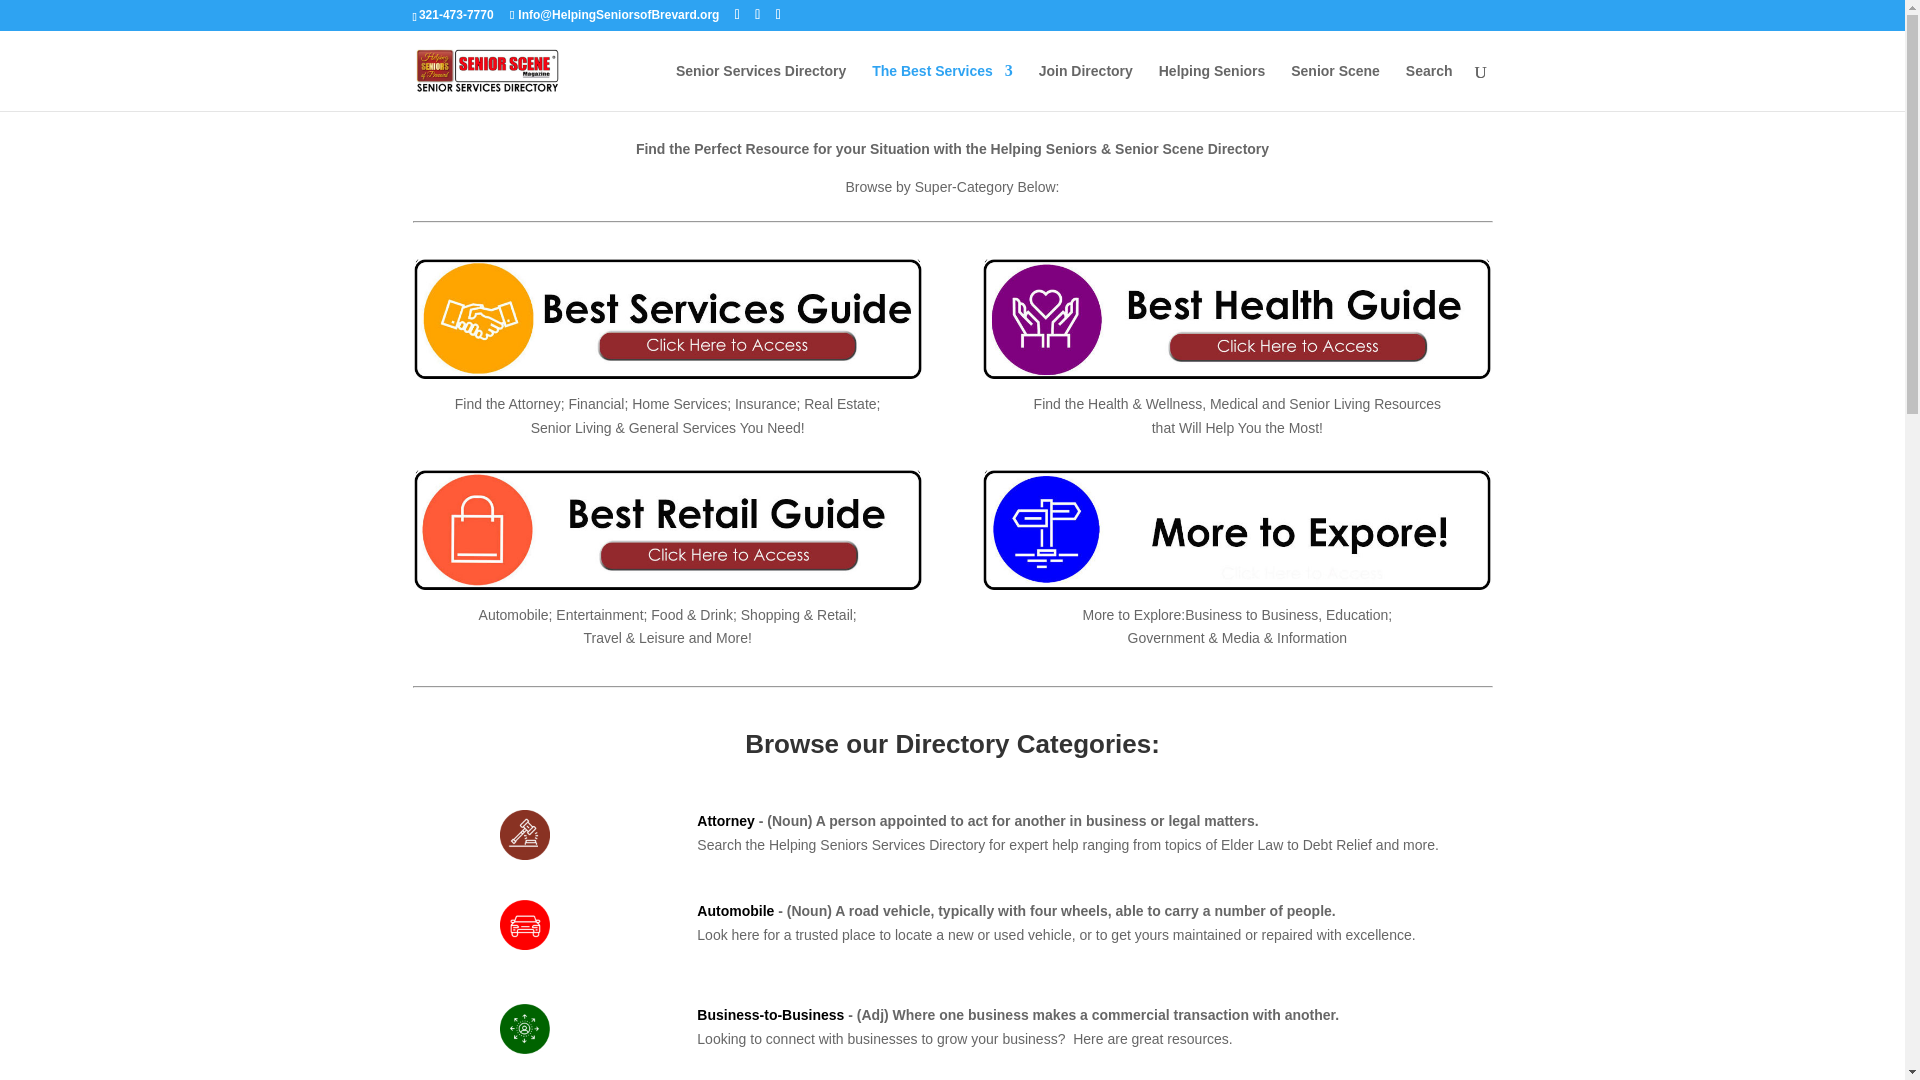 This screenshot has height=1080, width=1920. What do you see at coordinates (1212, 87) in the screenshot?
I see `Helping Seniors` at bounding box center [1212, 87].